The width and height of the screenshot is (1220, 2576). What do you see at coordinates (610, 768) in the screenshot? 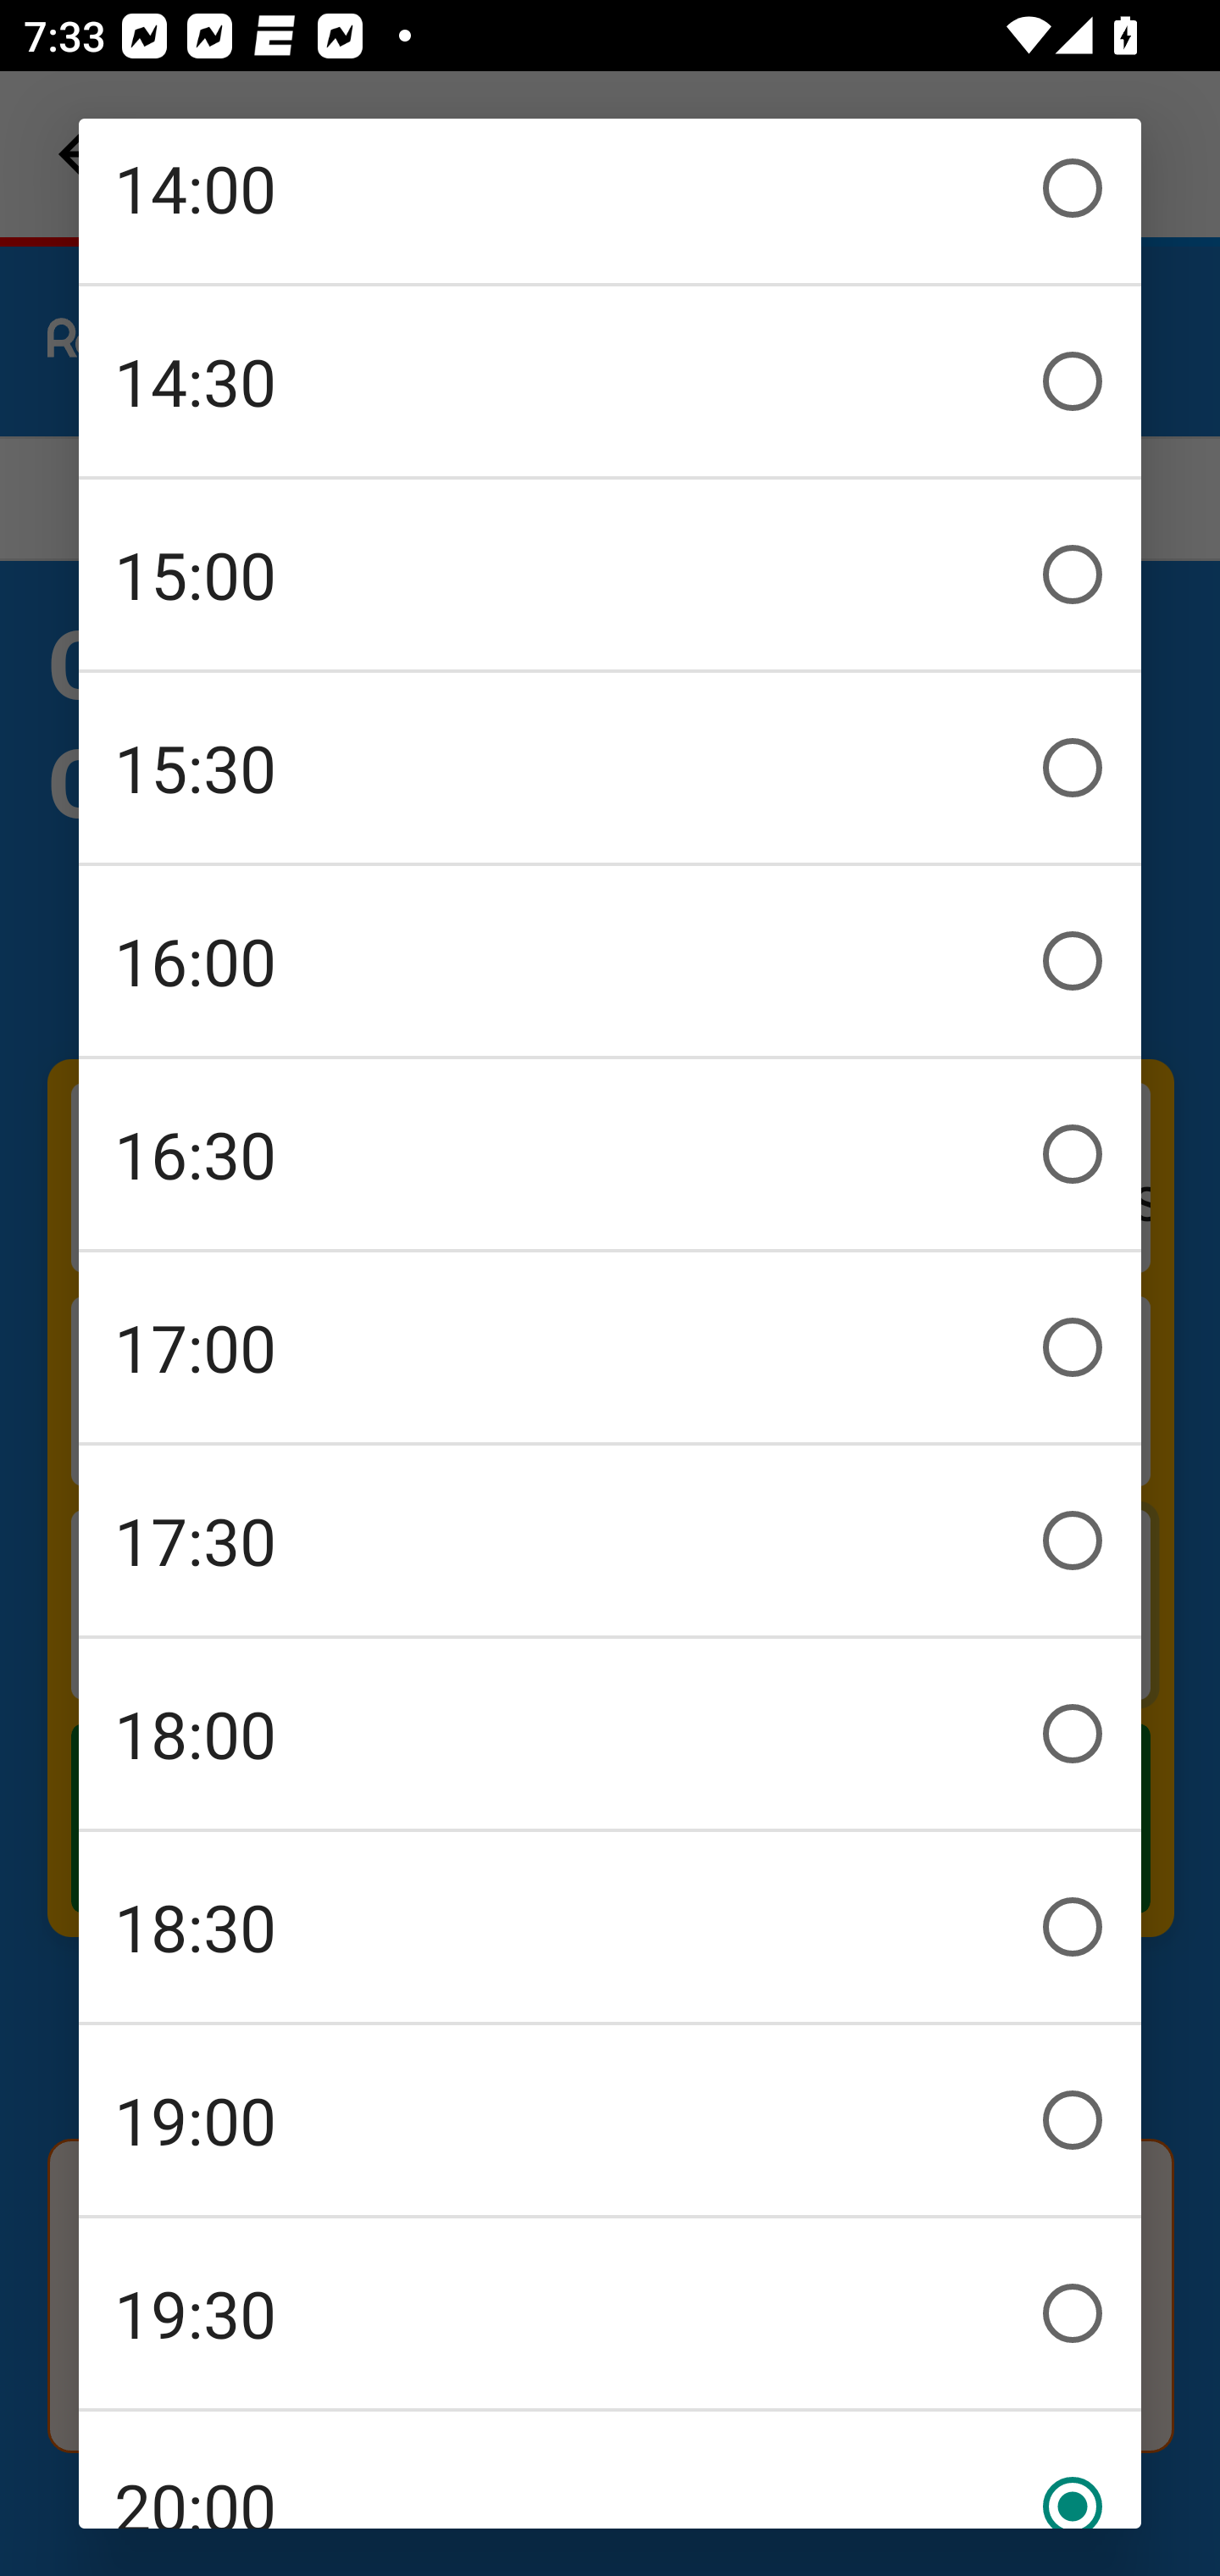
I see `15:30` at bounding box center [610, 768].